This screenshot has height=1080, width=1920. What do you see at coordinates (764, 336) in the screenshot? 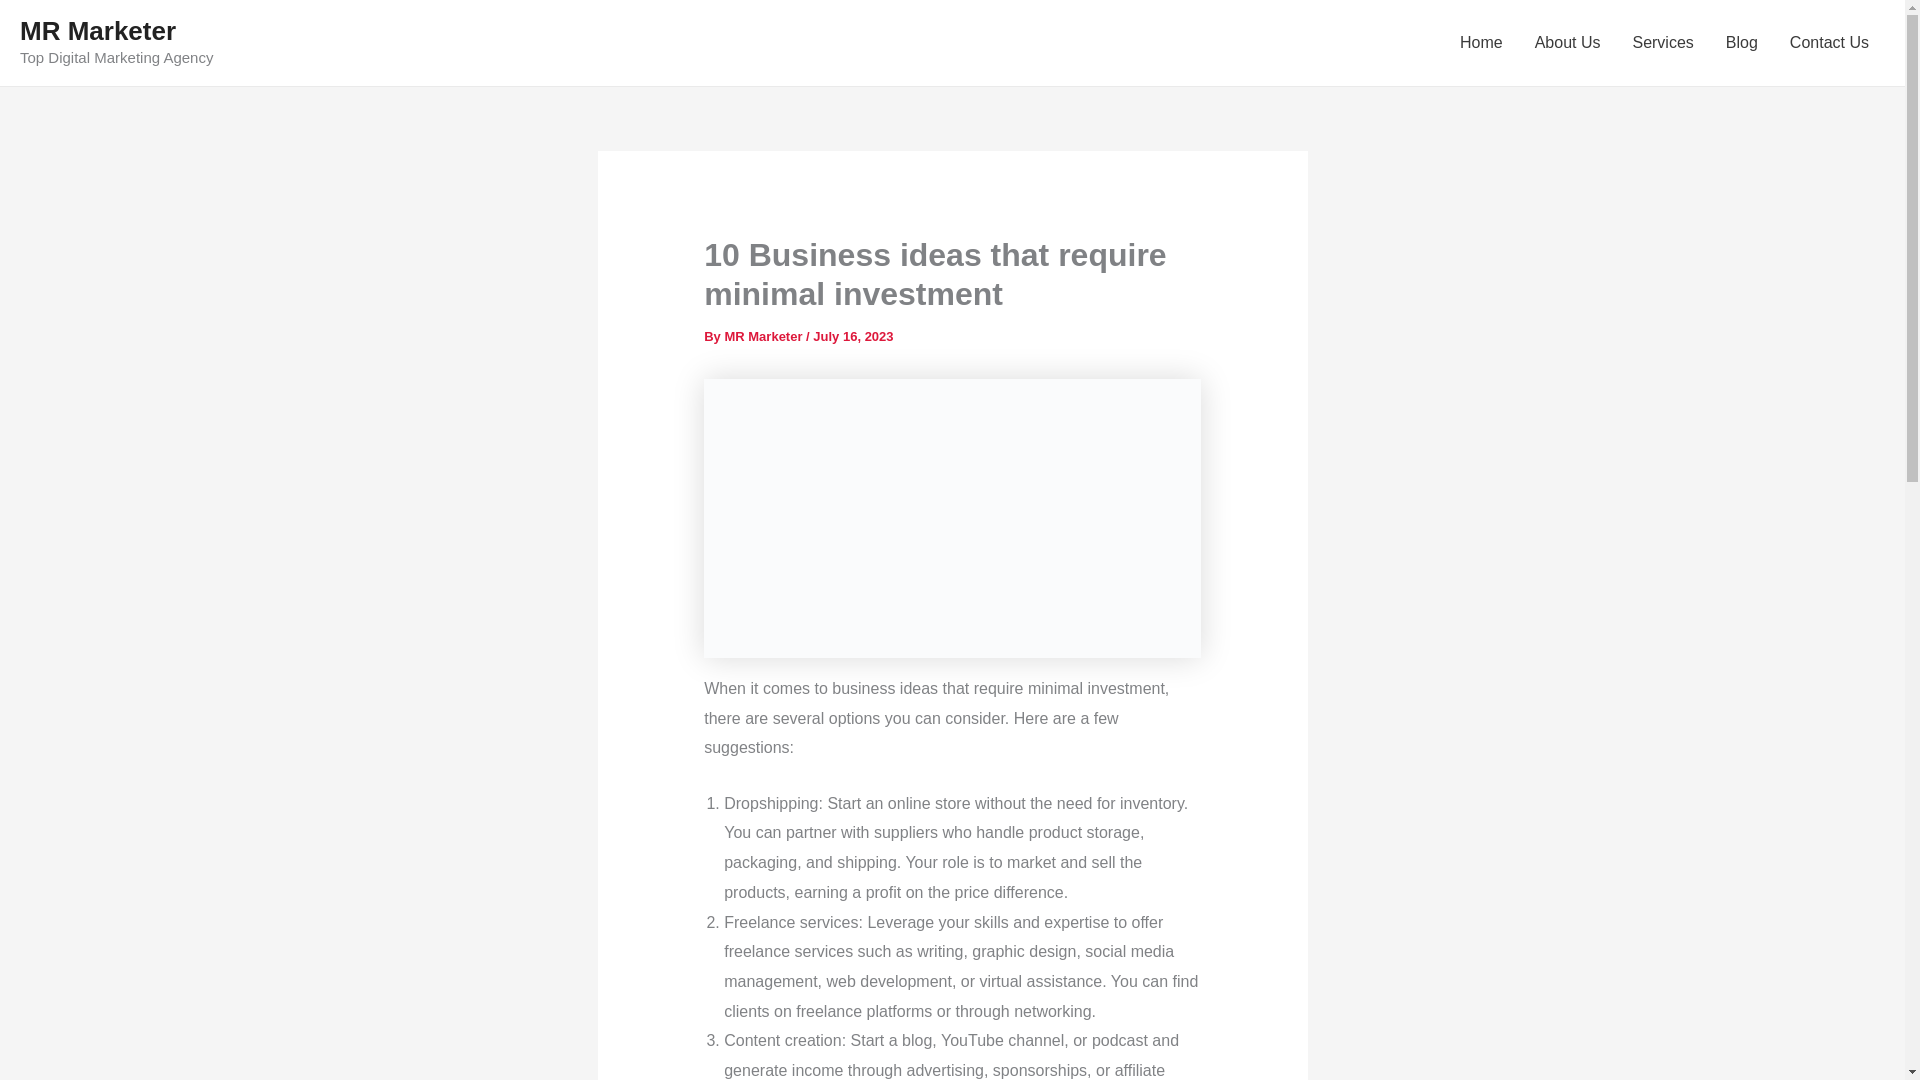
I see `View all posts by MR Marketer` at bounding box center [764, 336].